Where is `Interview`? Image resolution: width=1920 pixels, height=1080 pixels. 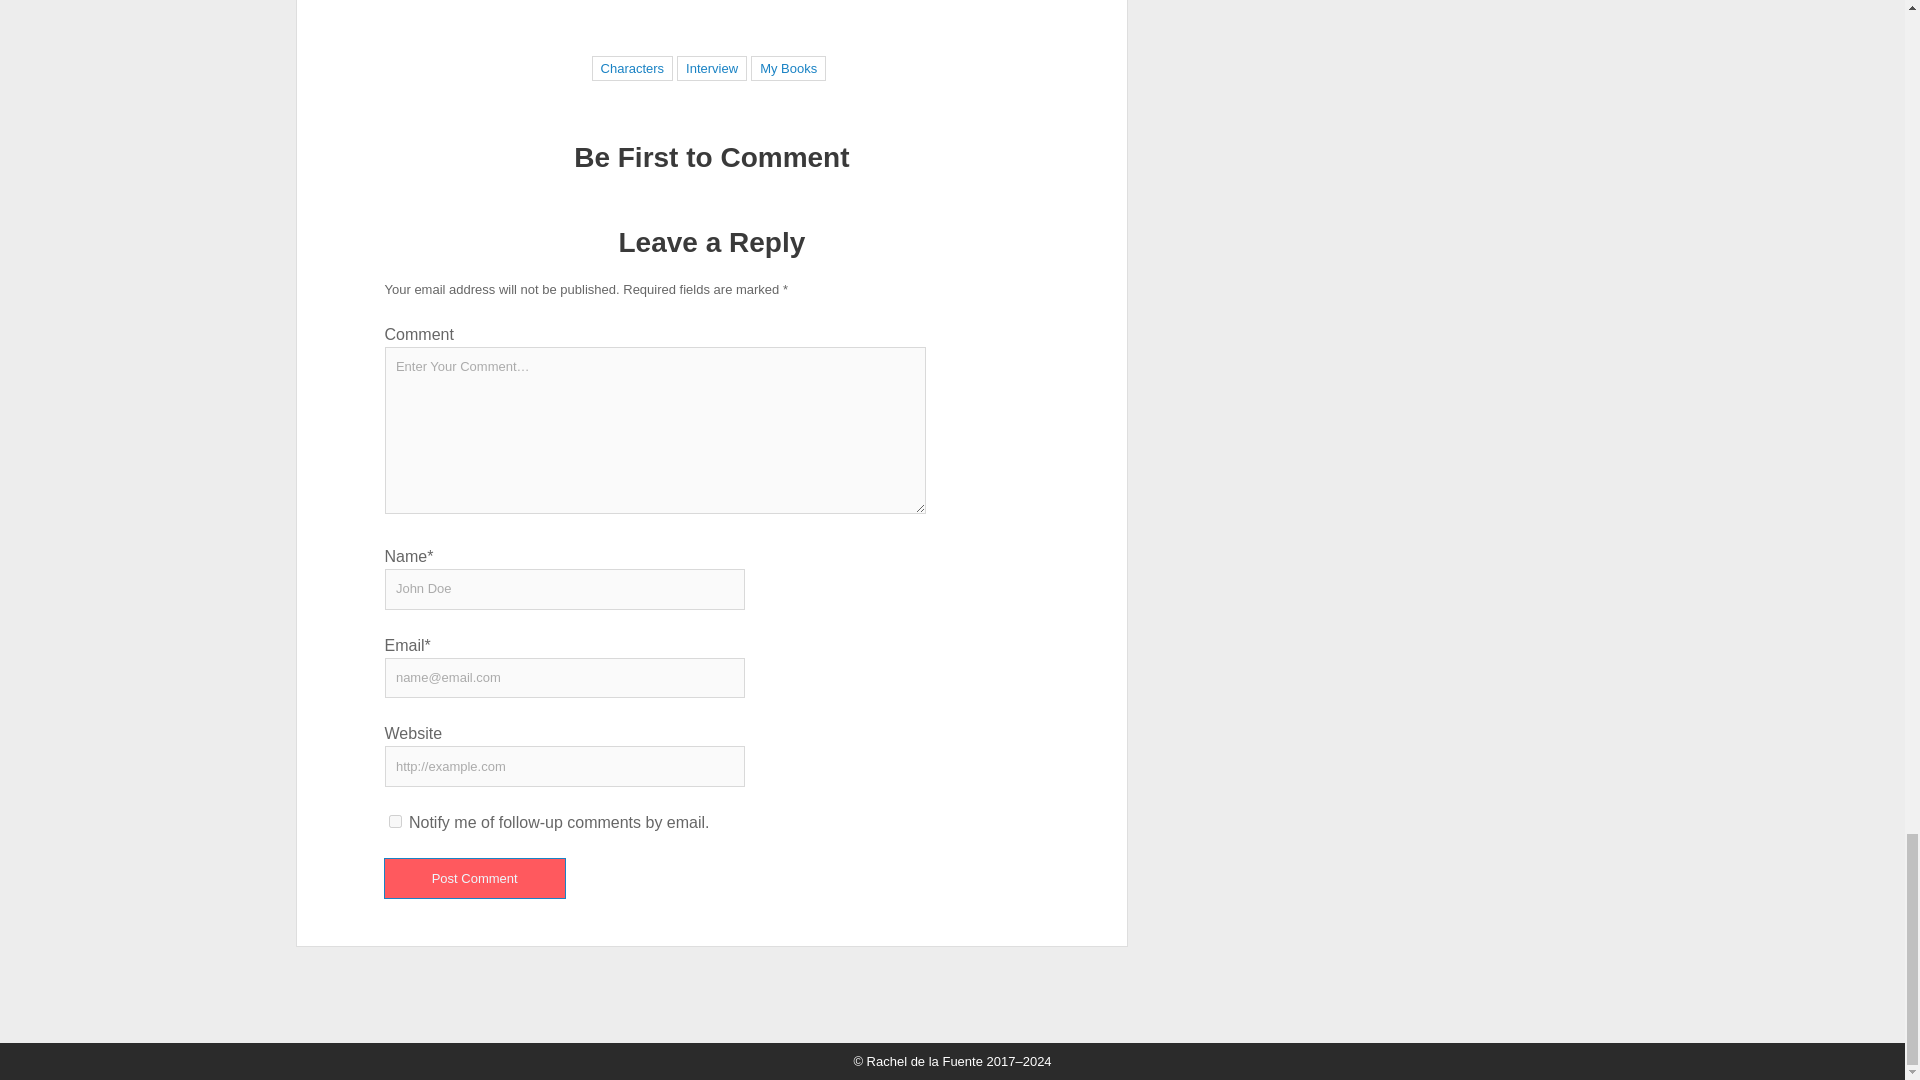 Interview is located at coordinates (712, 68).